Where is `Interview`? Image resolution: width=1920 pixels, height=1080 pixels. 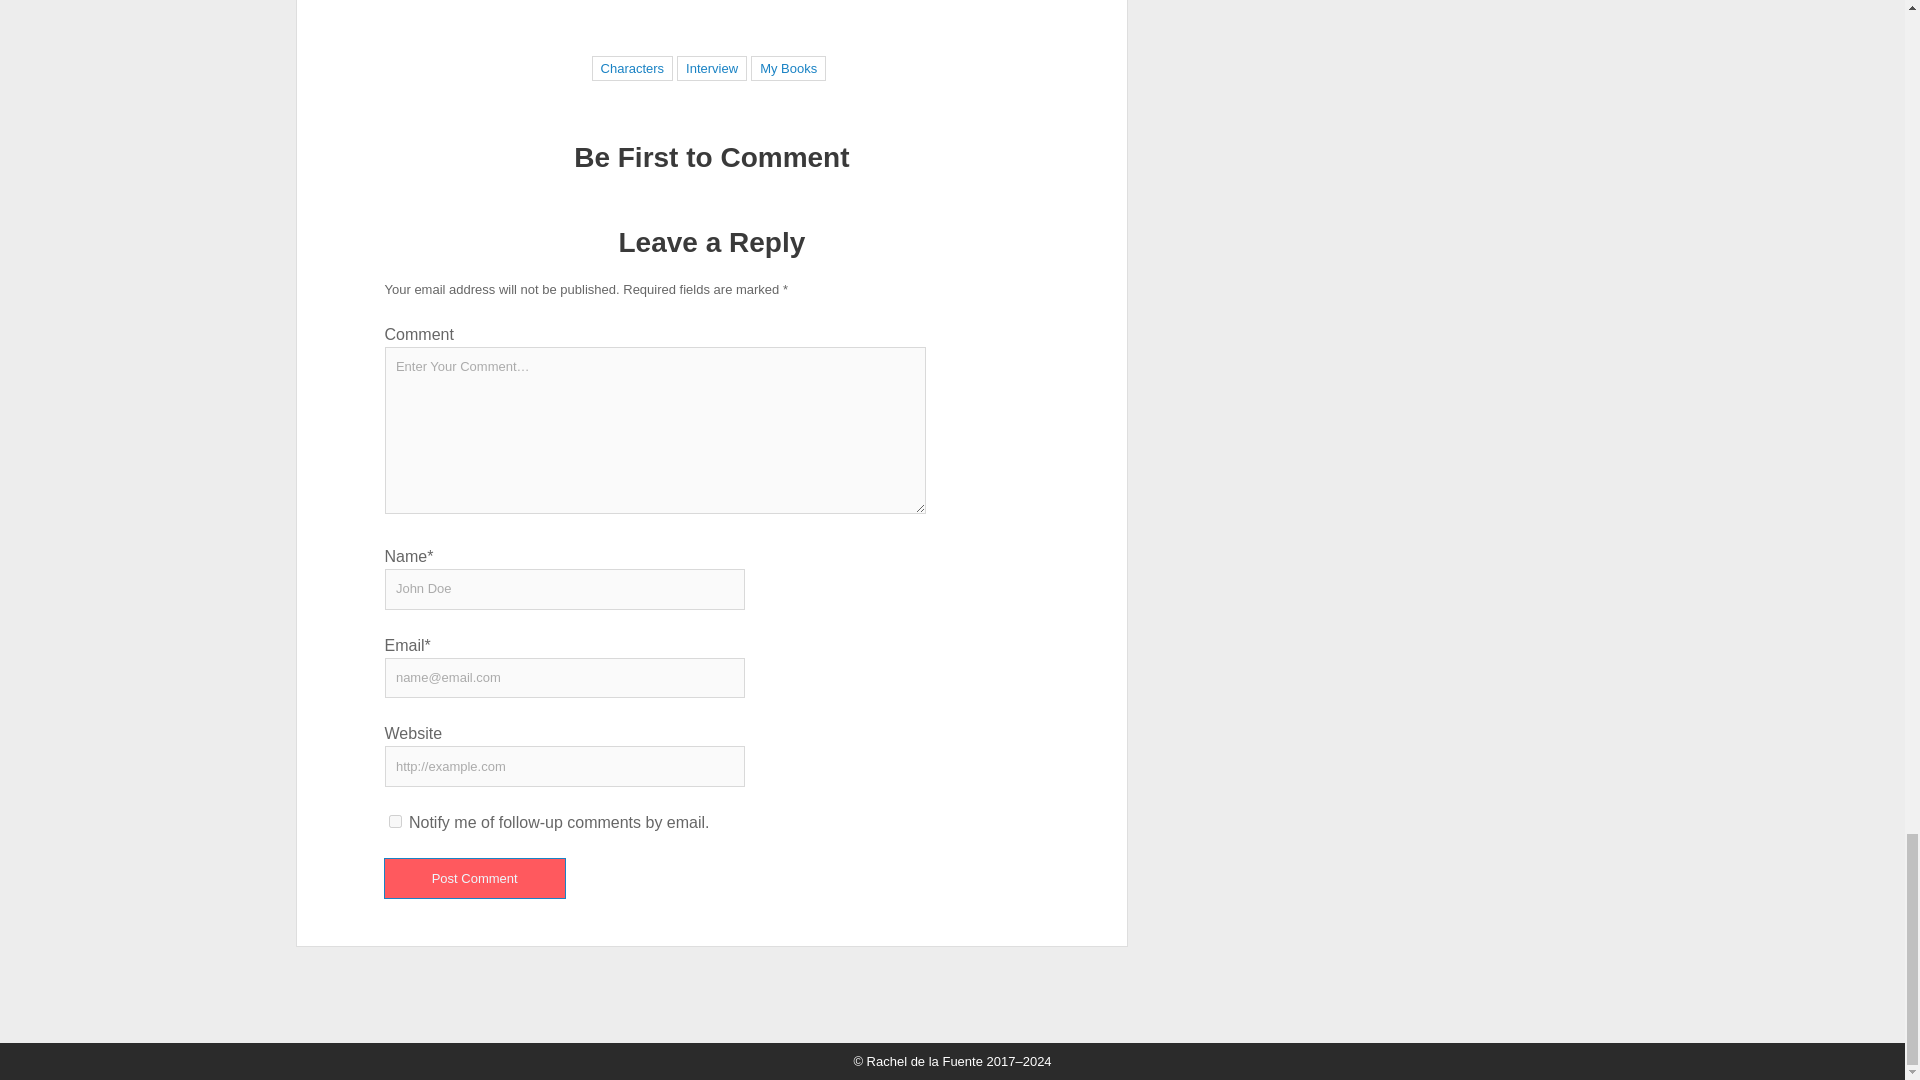 Interview is located at coordinates (712, 68).